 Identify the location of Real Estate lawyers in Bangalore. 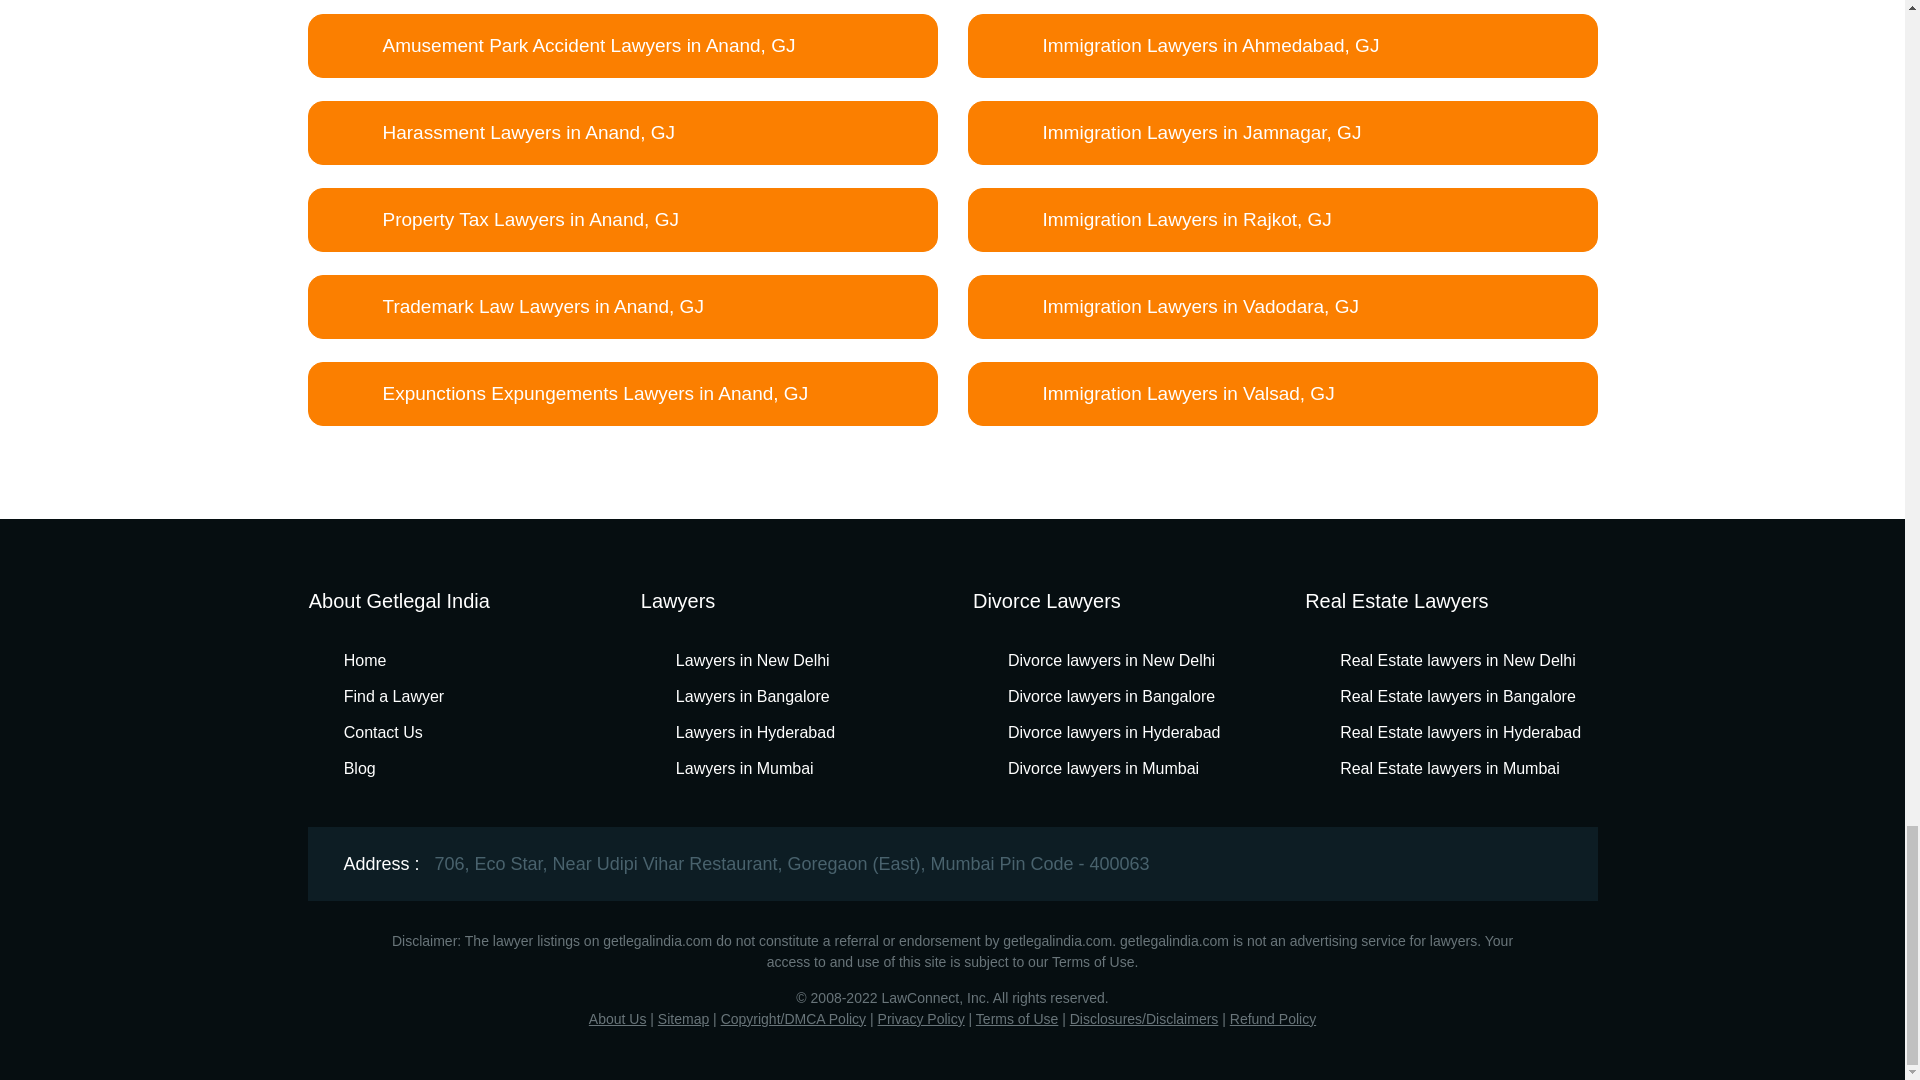
(1446, 696).